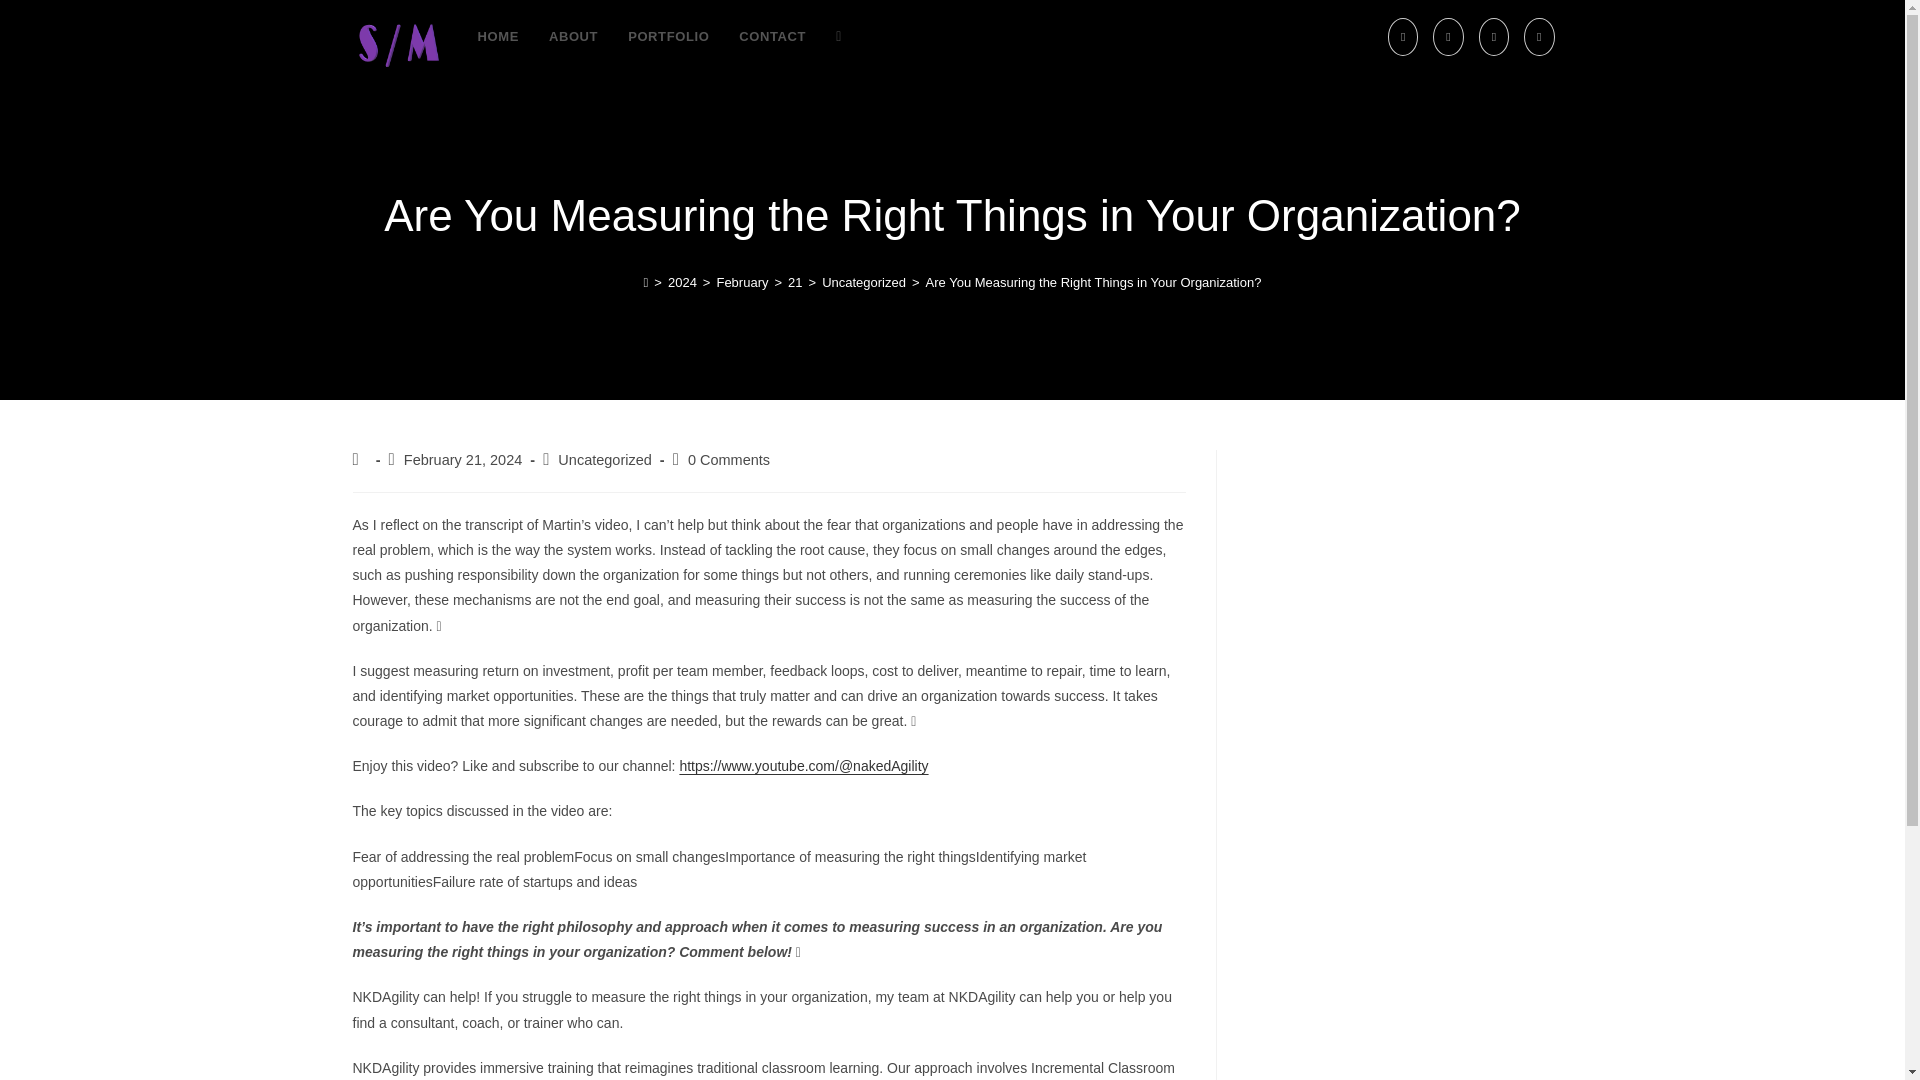  What do you see at coordinates (864, 282) in the screenshot?
I see `Uncategorized` at bounding box center [864, 282].